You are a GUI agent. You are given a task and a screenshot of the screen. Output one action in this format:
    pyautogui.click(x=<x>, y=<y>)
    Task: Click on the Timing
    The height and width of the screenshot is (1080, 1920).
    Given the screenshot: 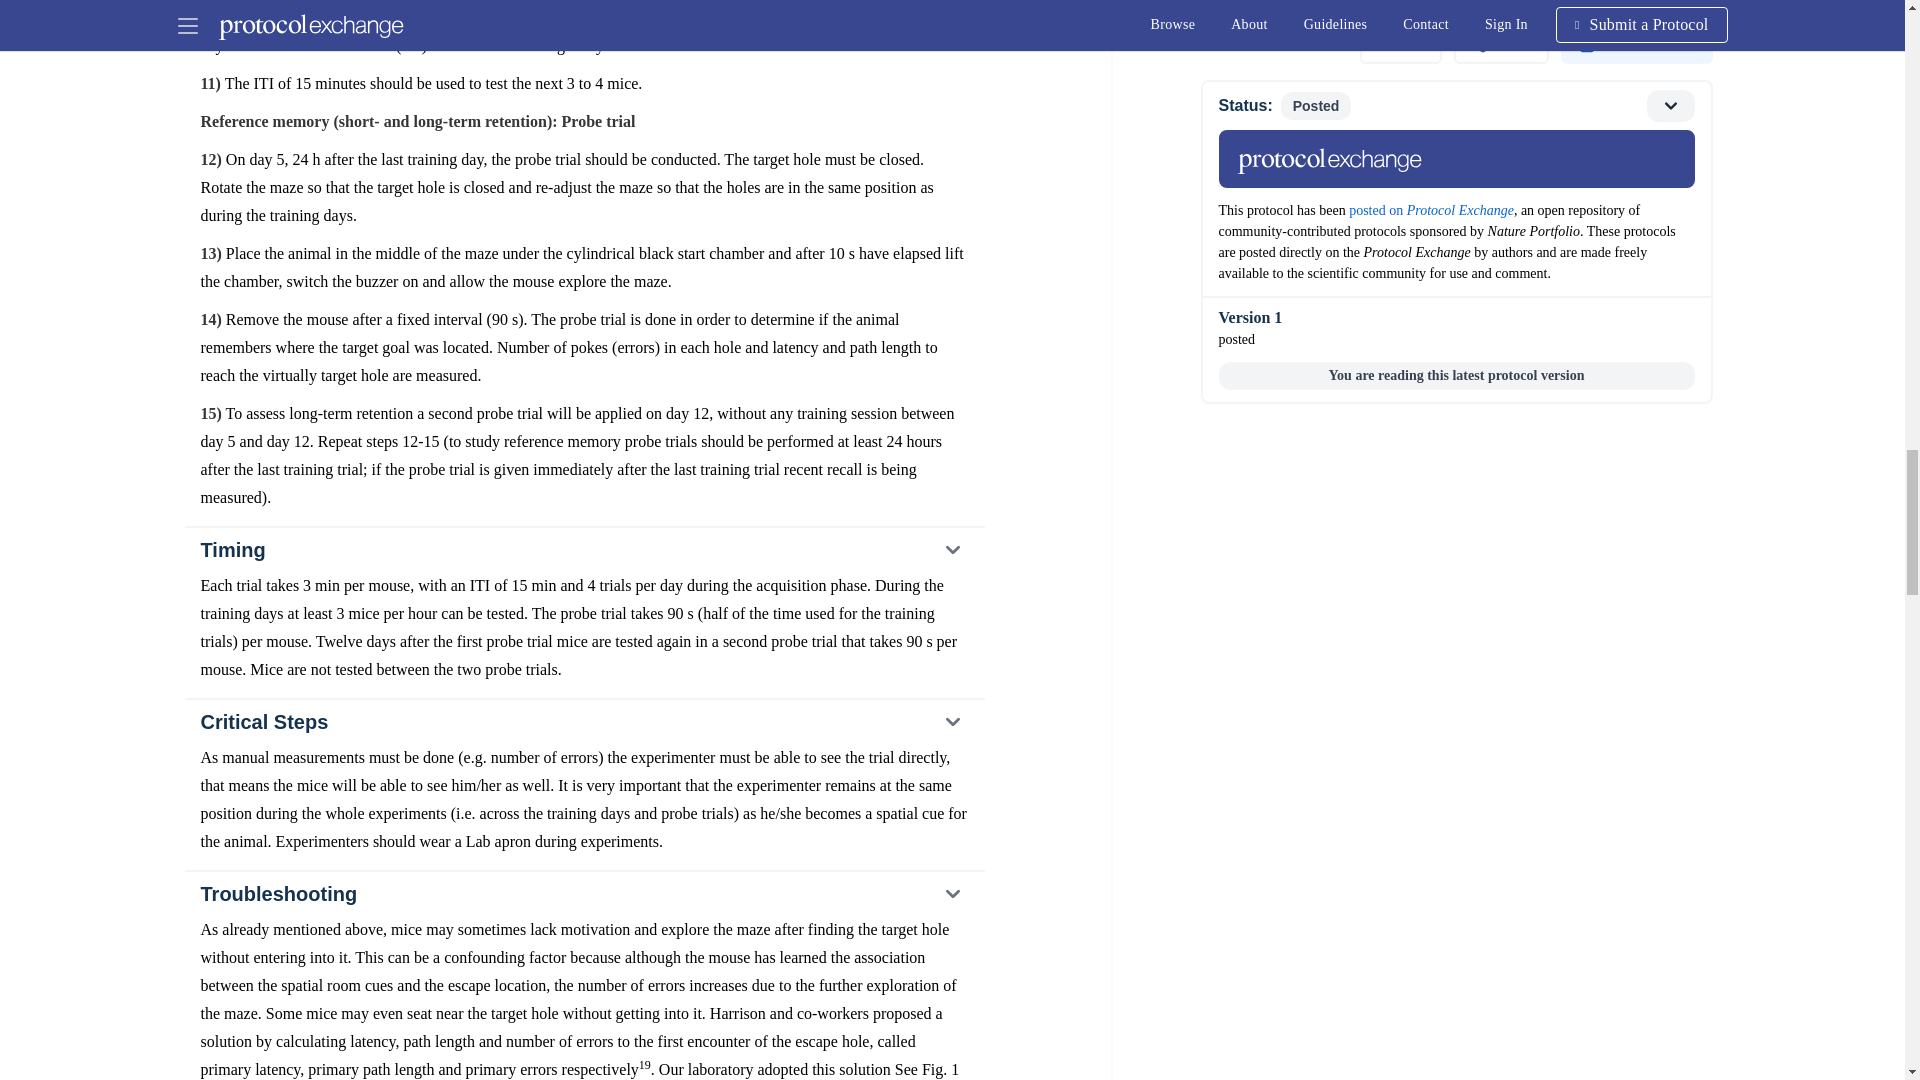 What is the action you would take?
    pyautogui.click(x=583, y=550)
    